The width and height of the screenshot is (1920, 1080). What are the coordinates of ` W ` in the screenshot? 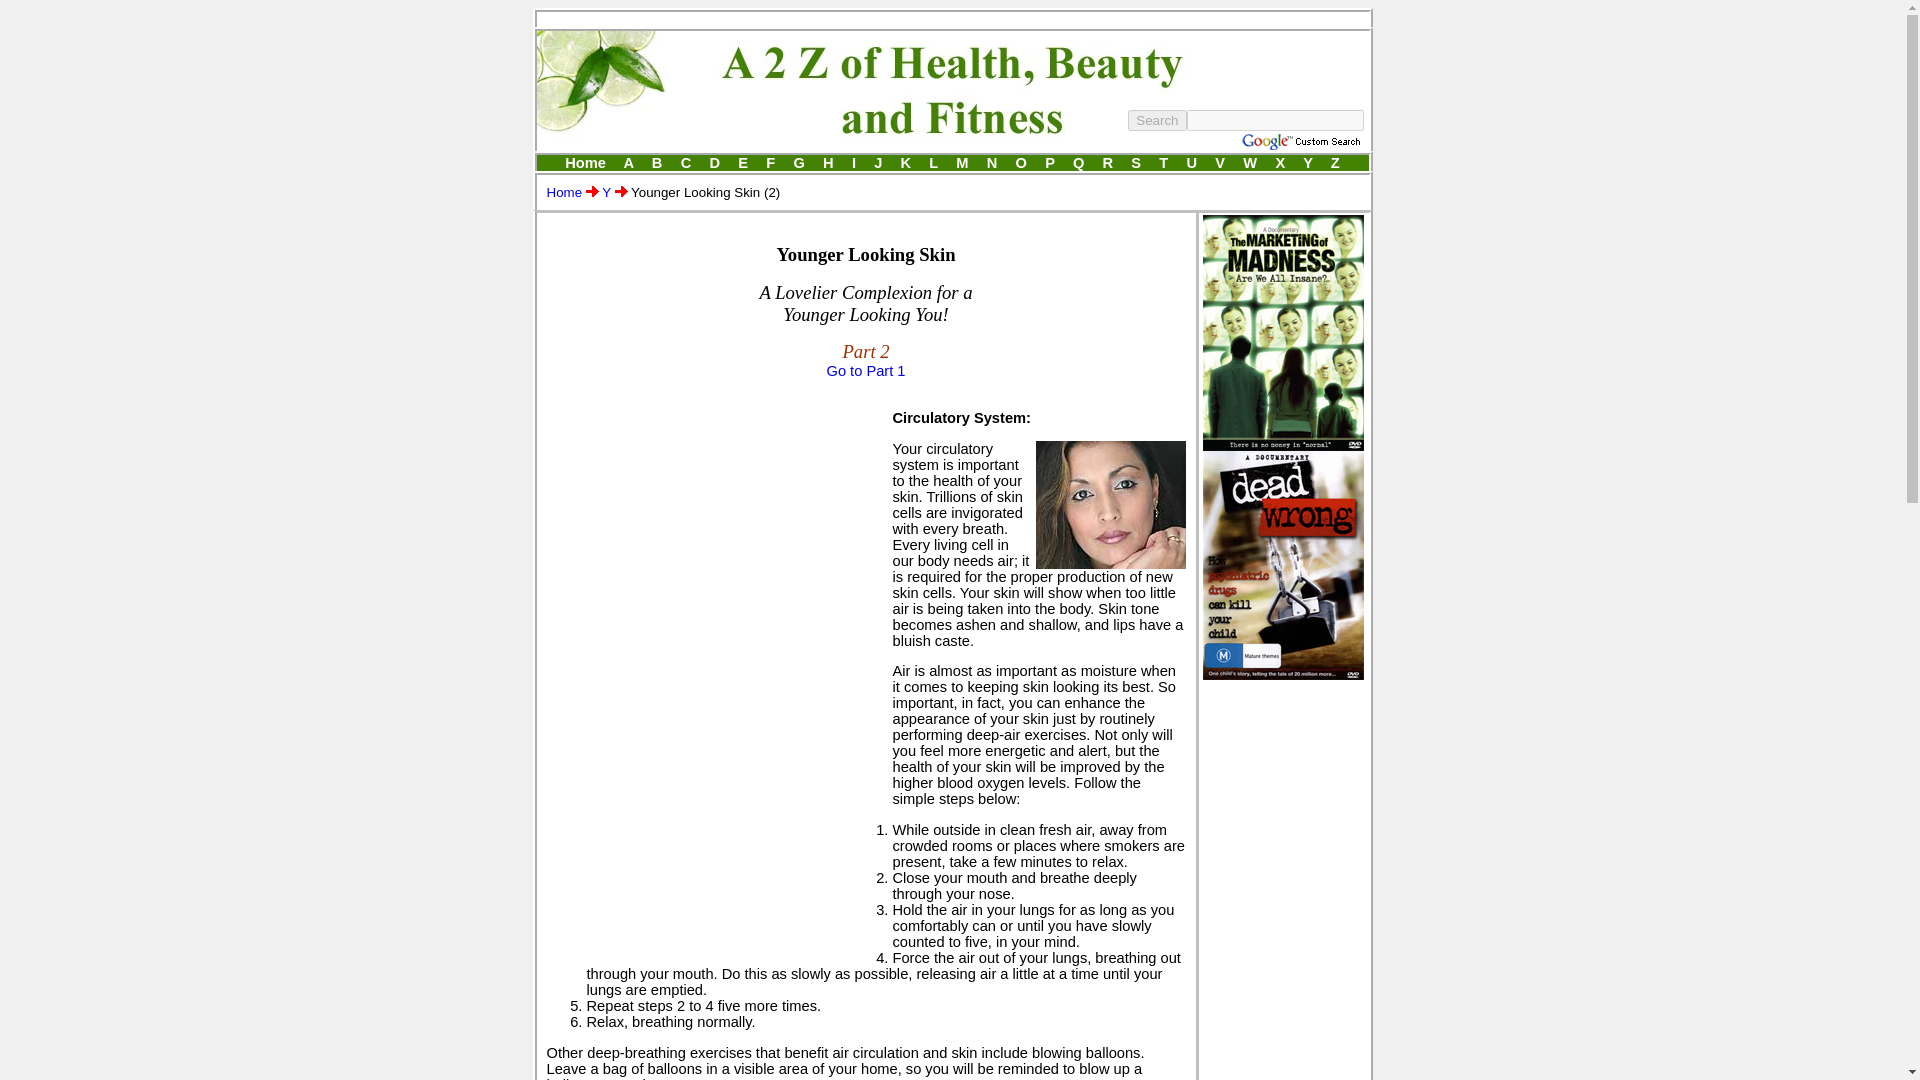 It's located at (1250, 162).